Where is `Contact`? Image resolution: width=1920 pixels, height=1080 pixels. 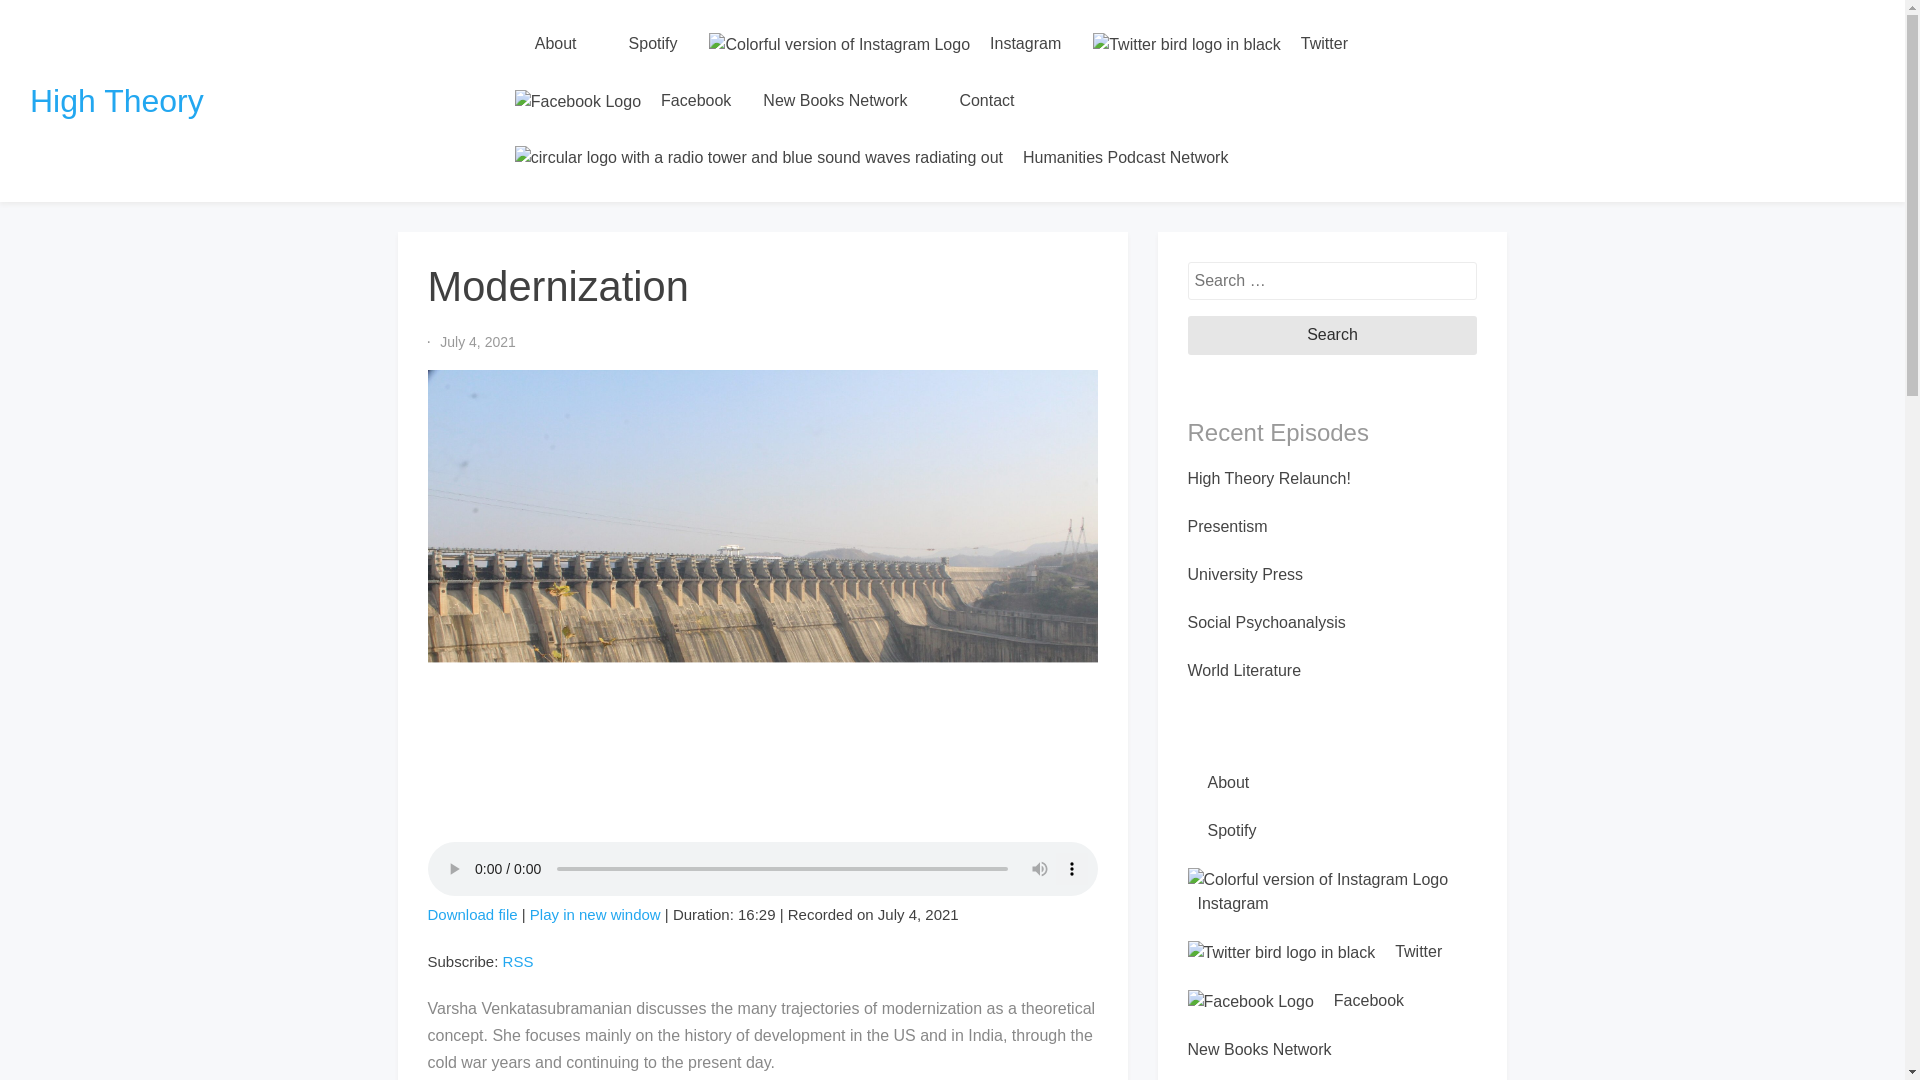 Contact is located at coordinates (976, 100).